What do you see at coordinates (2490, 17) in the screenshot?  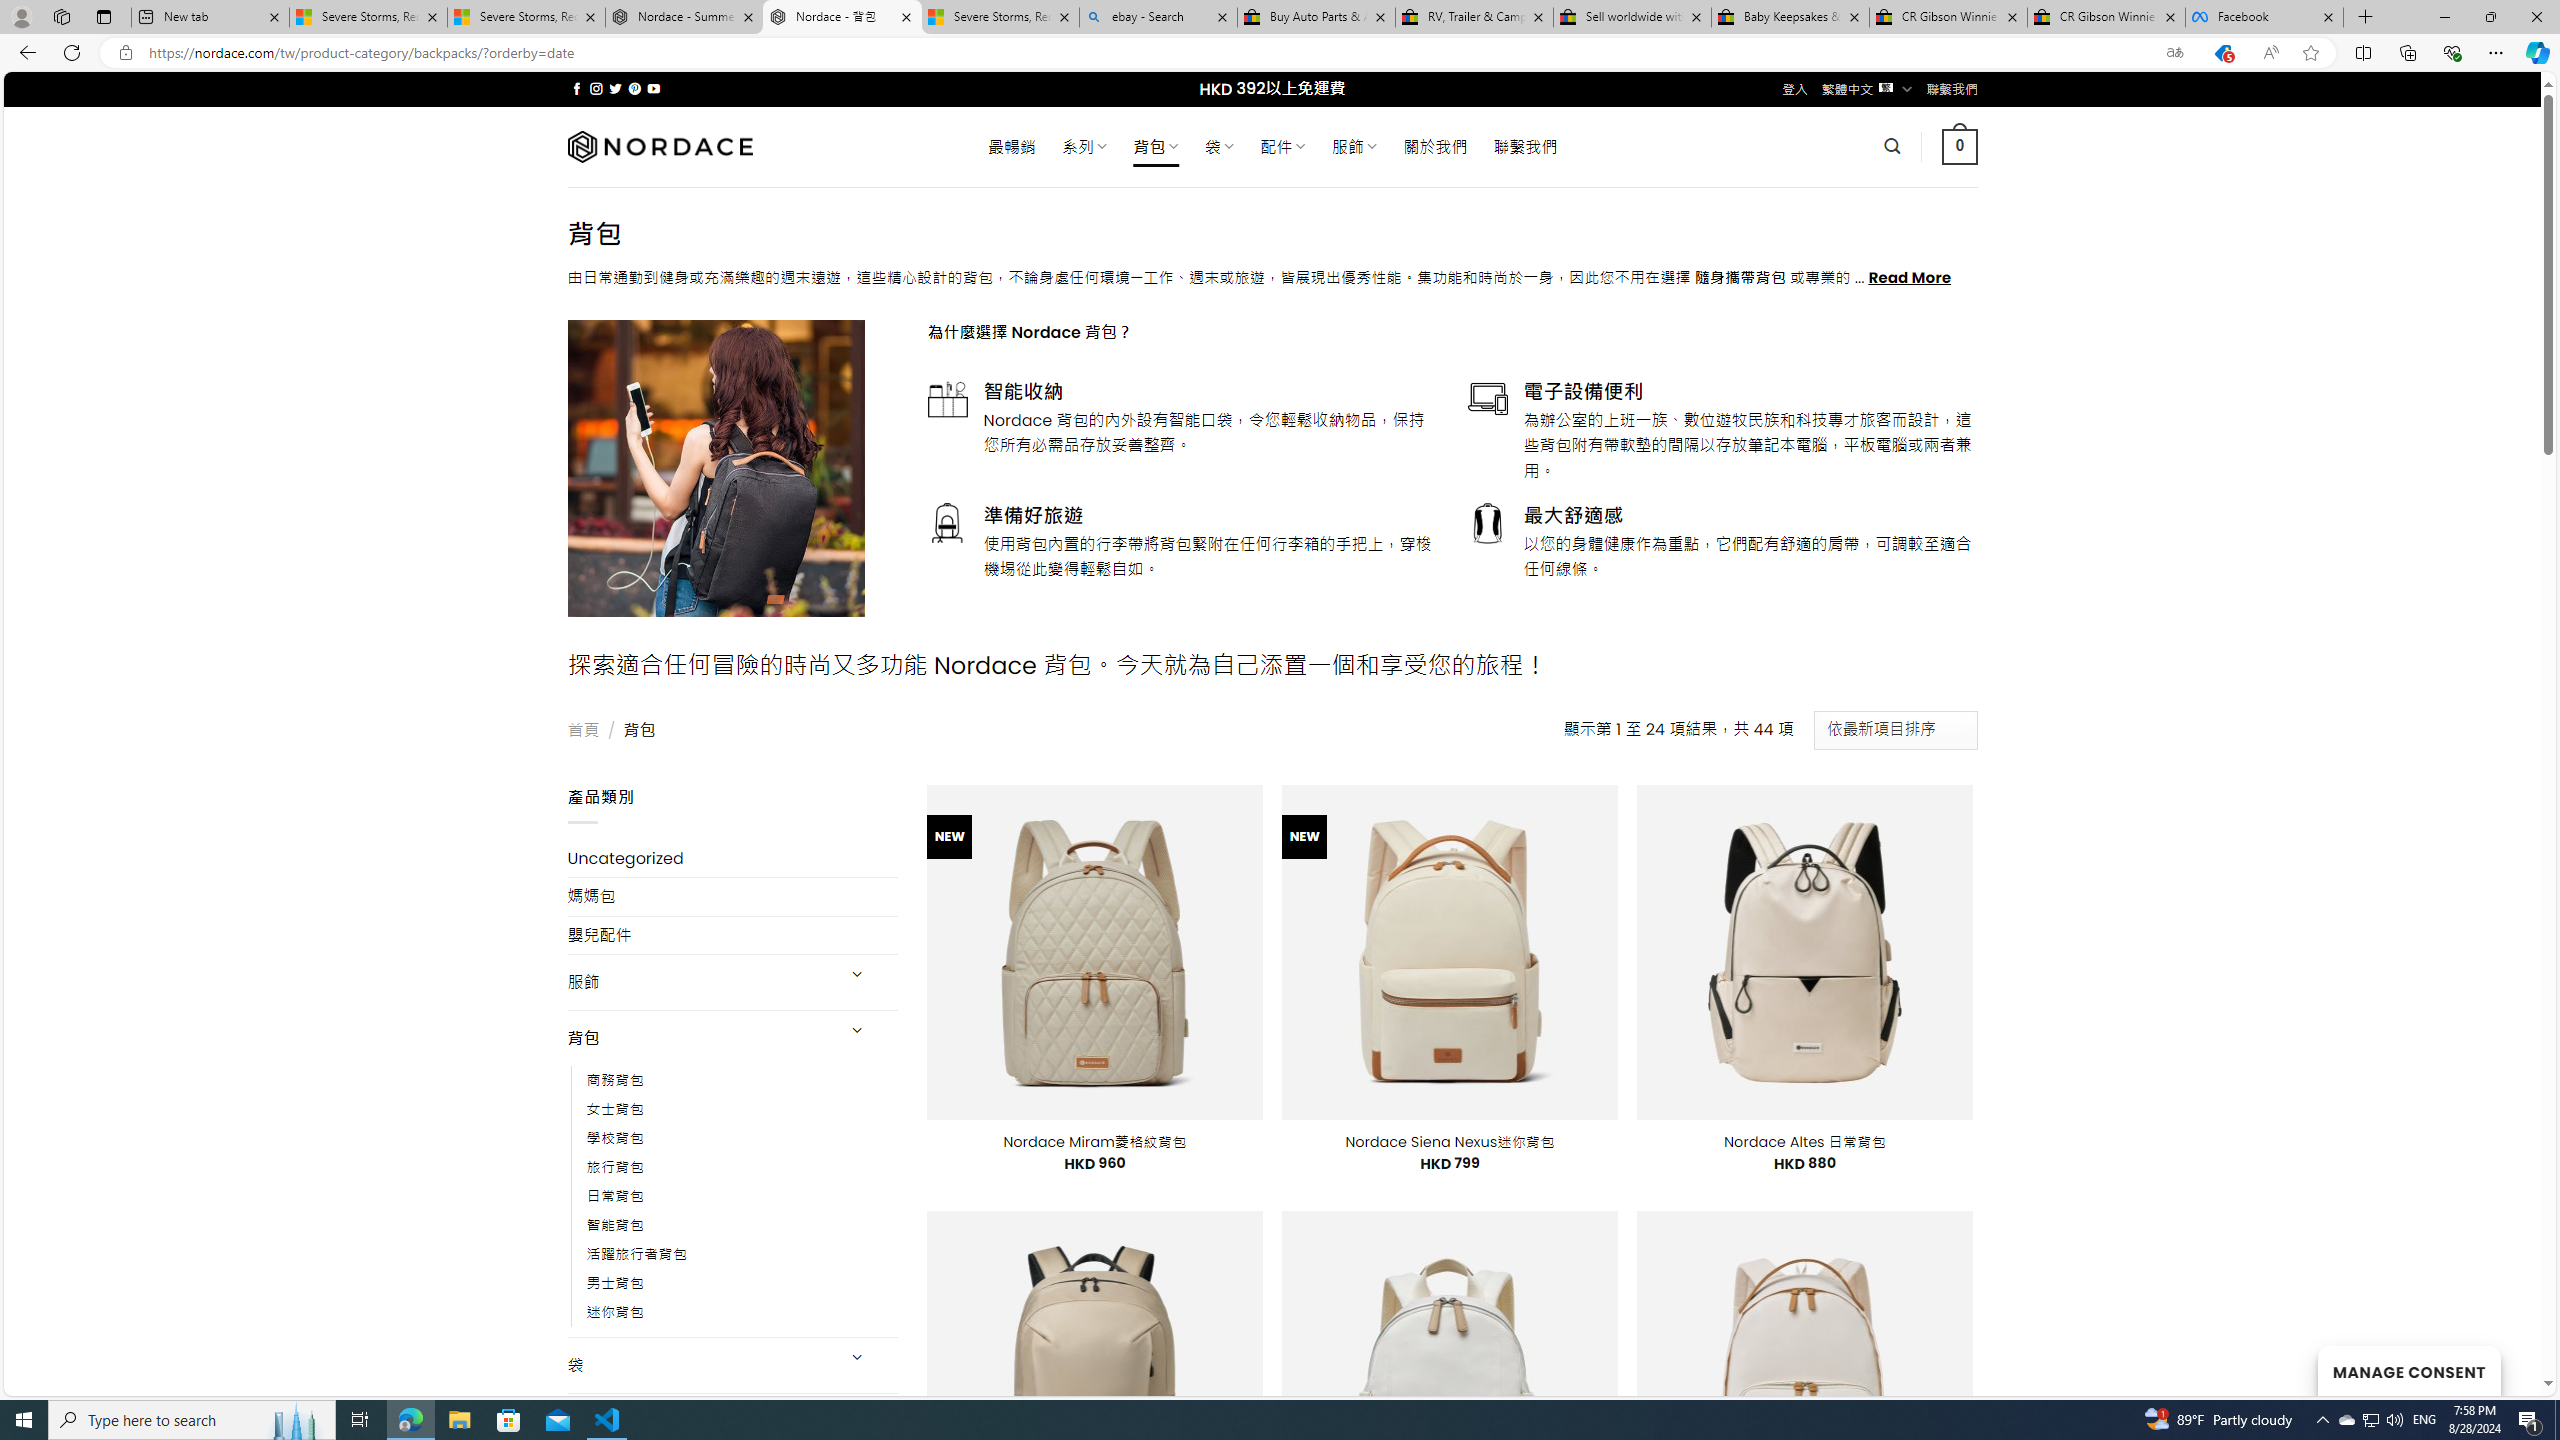 I see `Restore` at bounding box center [2490, 17].